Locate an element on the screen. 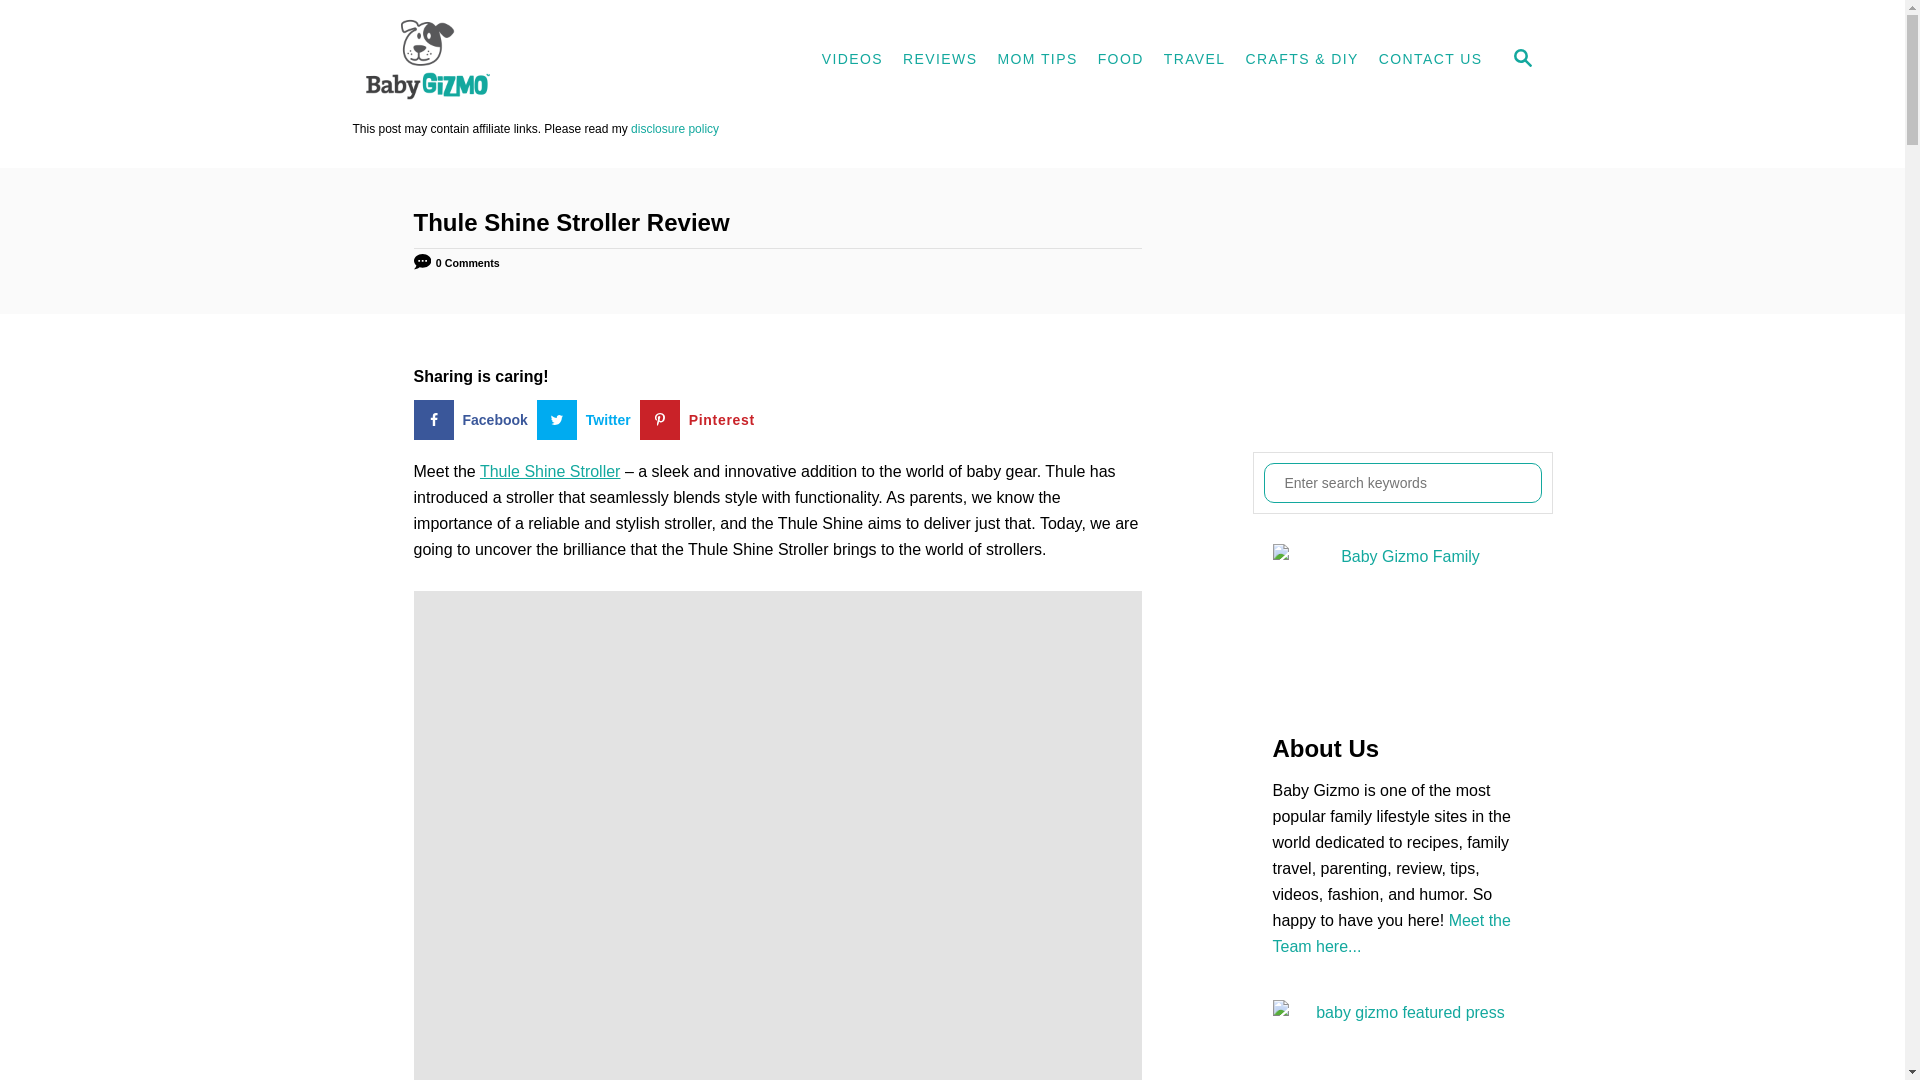 This screenshot has height=1080, width=1920. Search for: is located at coordinates (1402, 482).